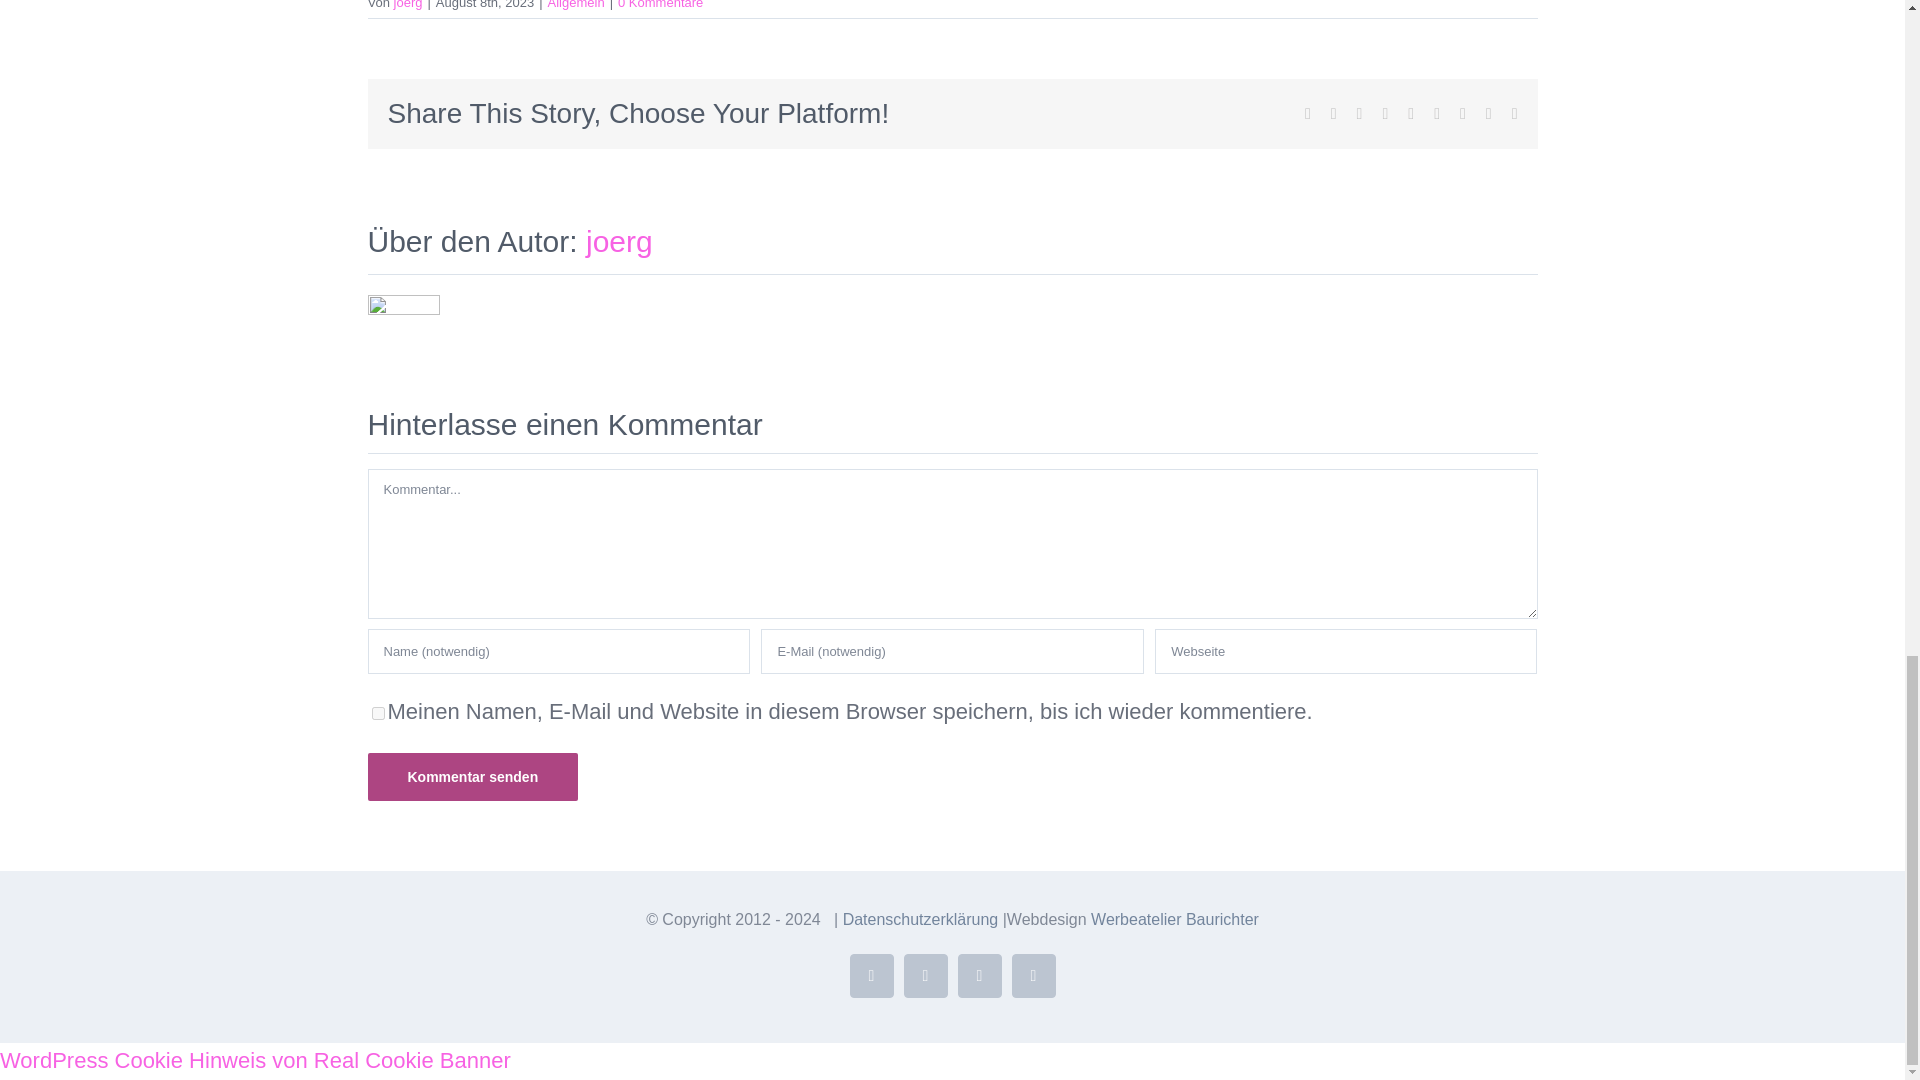 The width and height of the screenshot is (1920, 1080). I want to click on WordPress Cookie Hinweis von Real Cookie Banner, so click(255, 1060).